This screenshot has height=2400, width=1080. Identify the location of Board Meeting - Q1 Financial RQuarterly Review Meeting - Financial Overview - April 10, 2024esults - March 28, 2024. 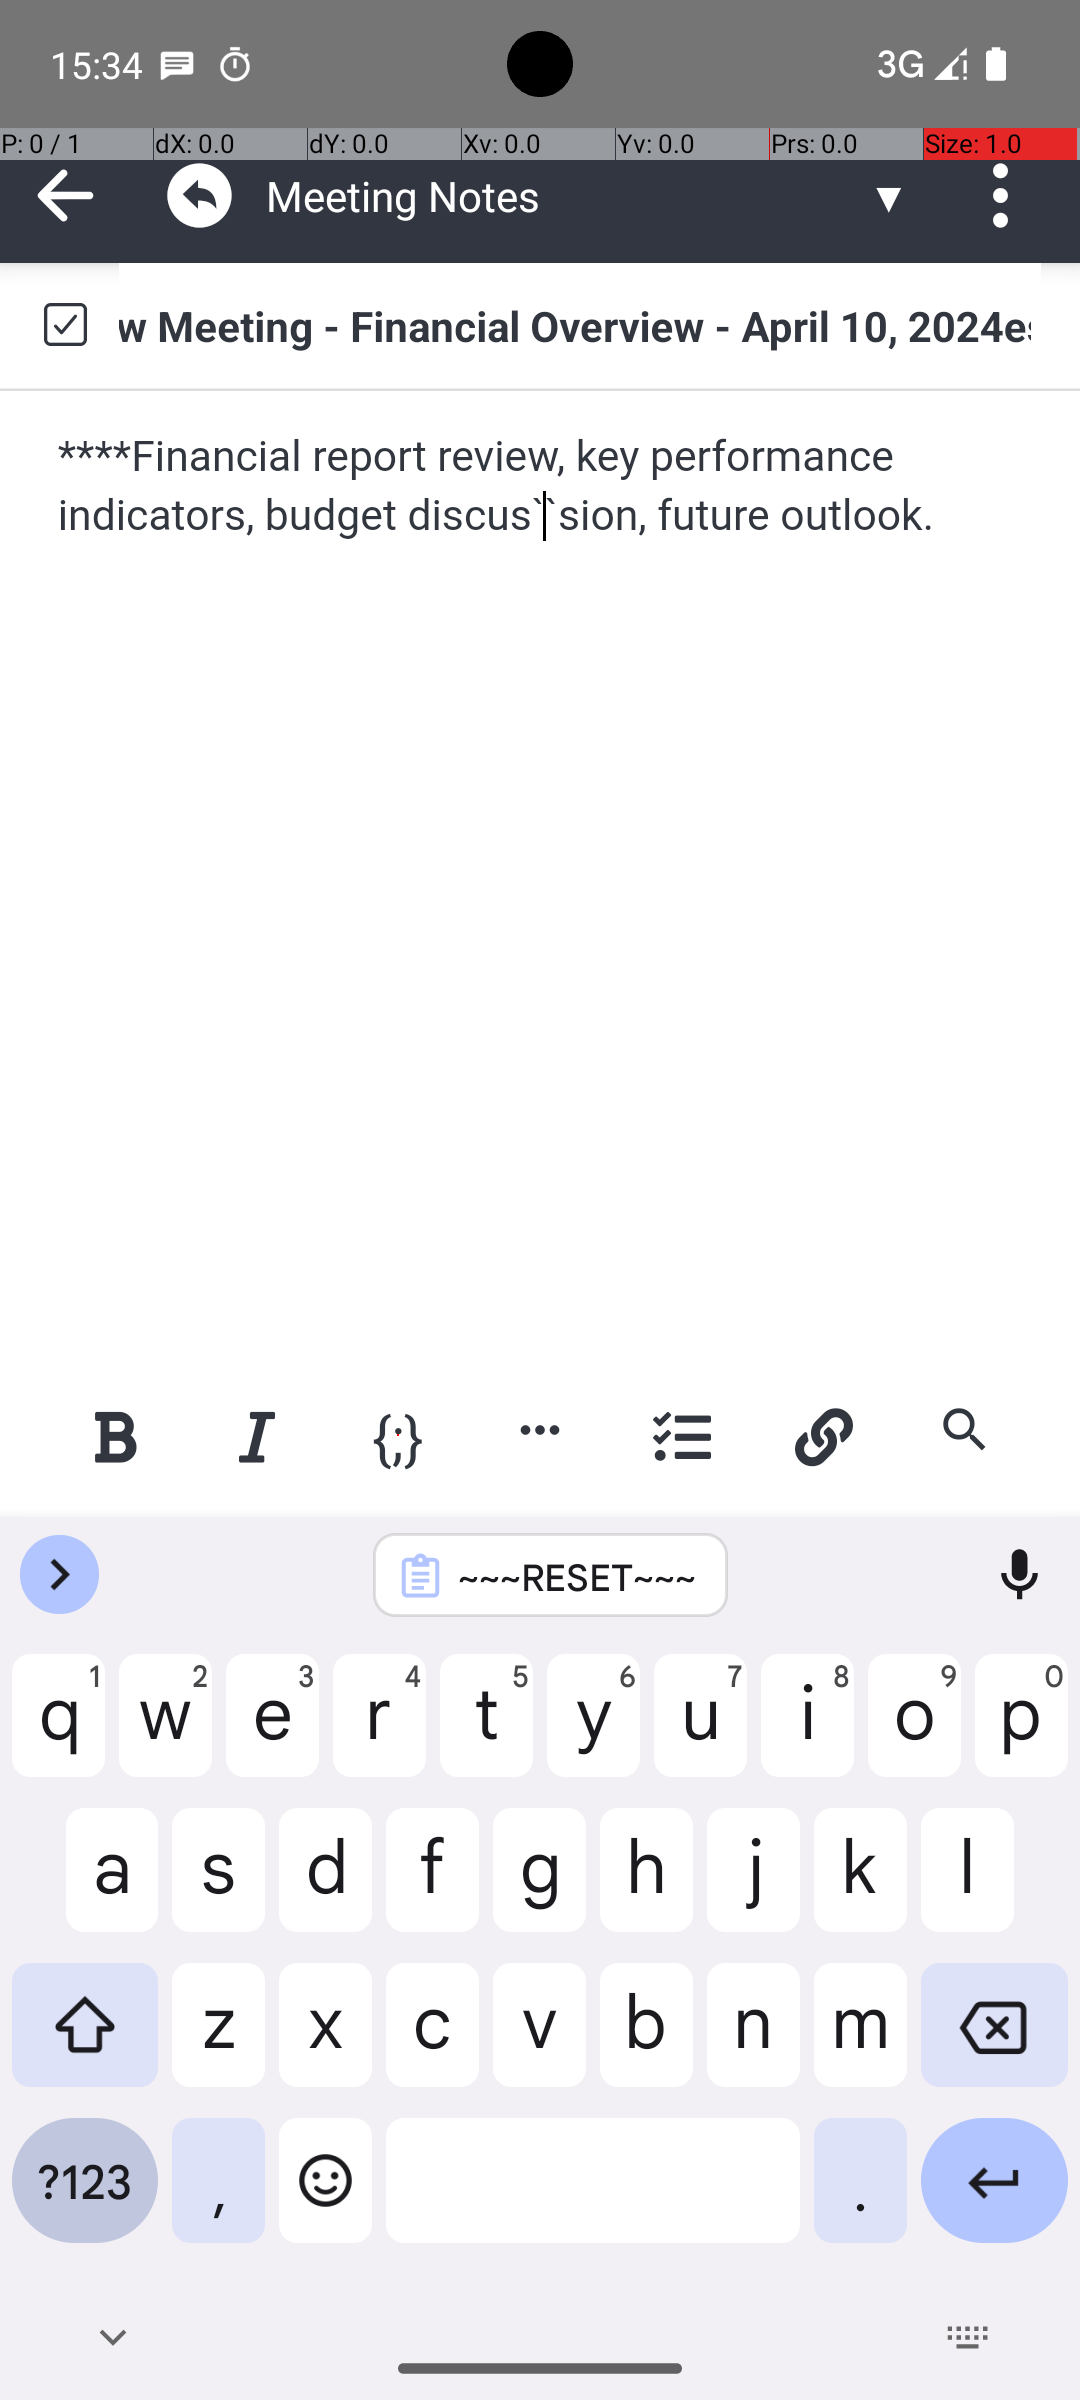
(580, 325).